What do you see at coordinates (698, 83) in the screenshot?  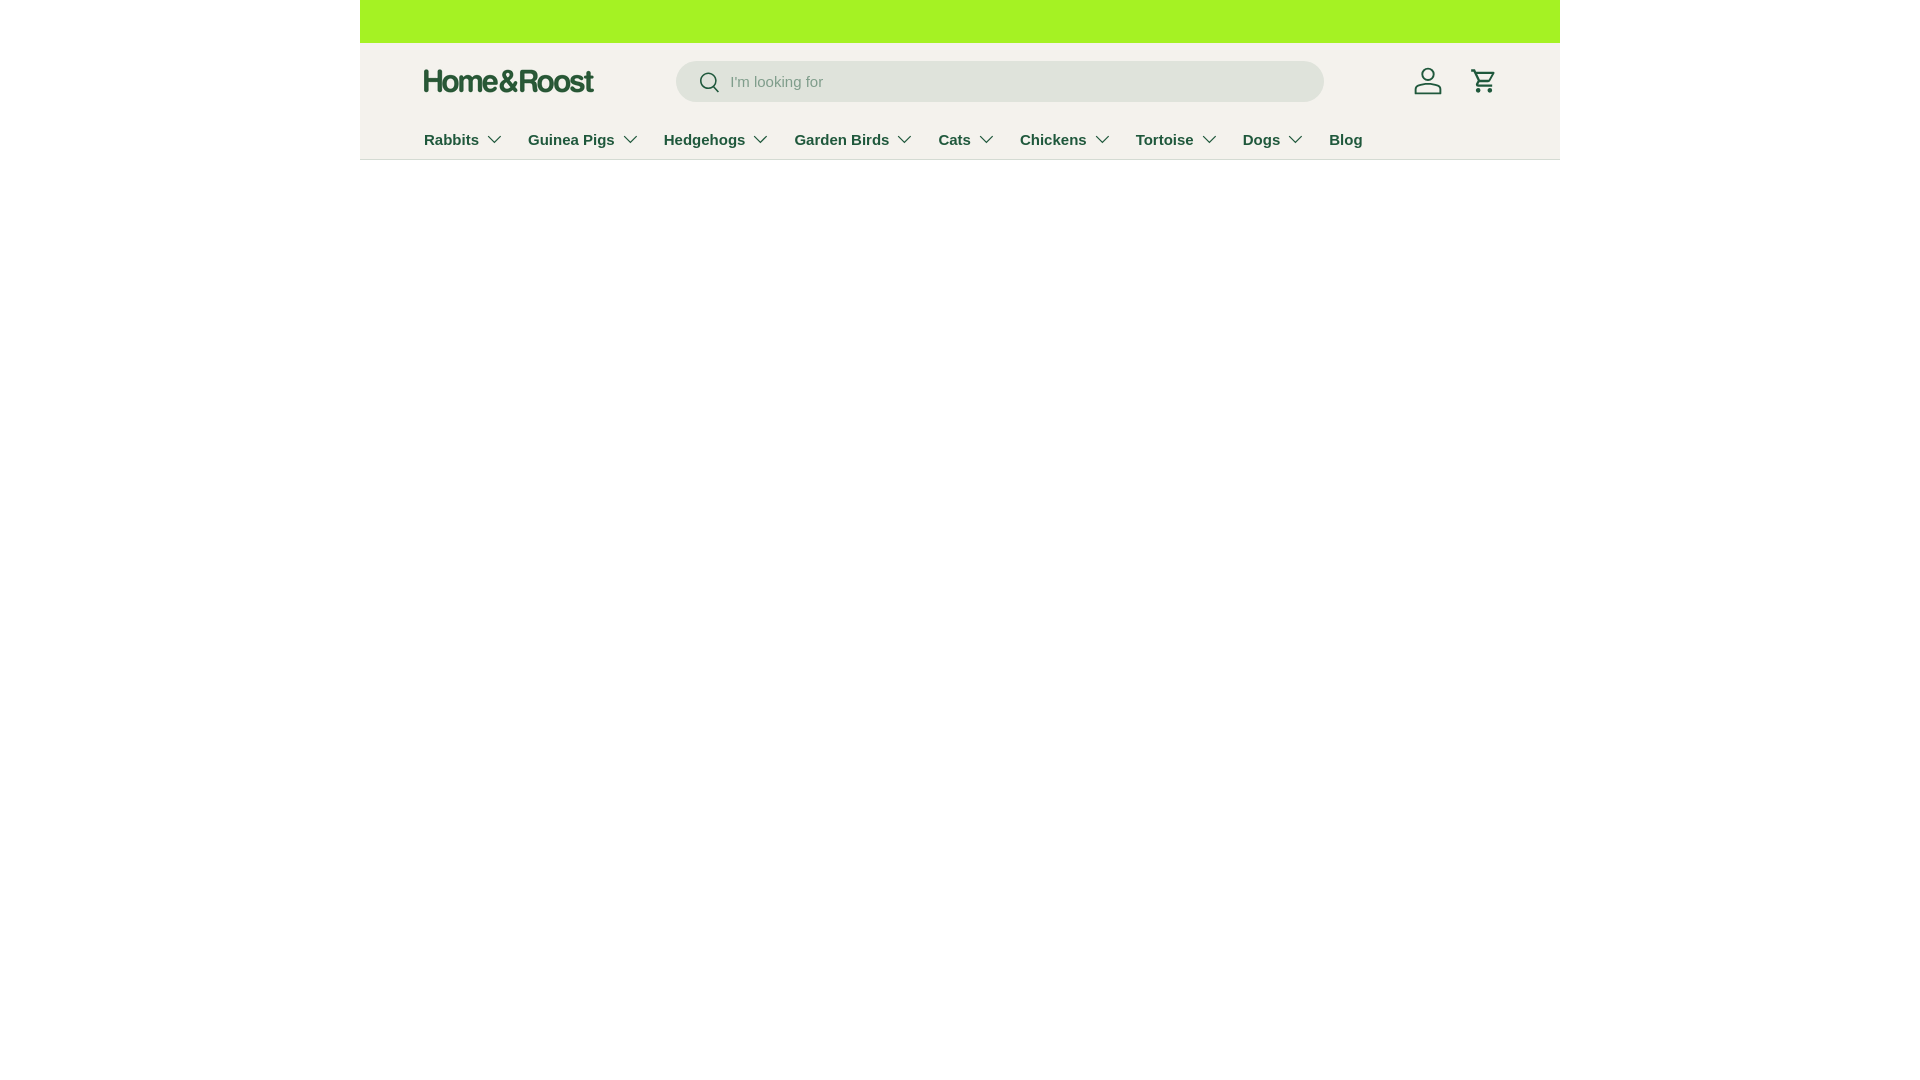 I see `Search` at bounding box center [698, 83].